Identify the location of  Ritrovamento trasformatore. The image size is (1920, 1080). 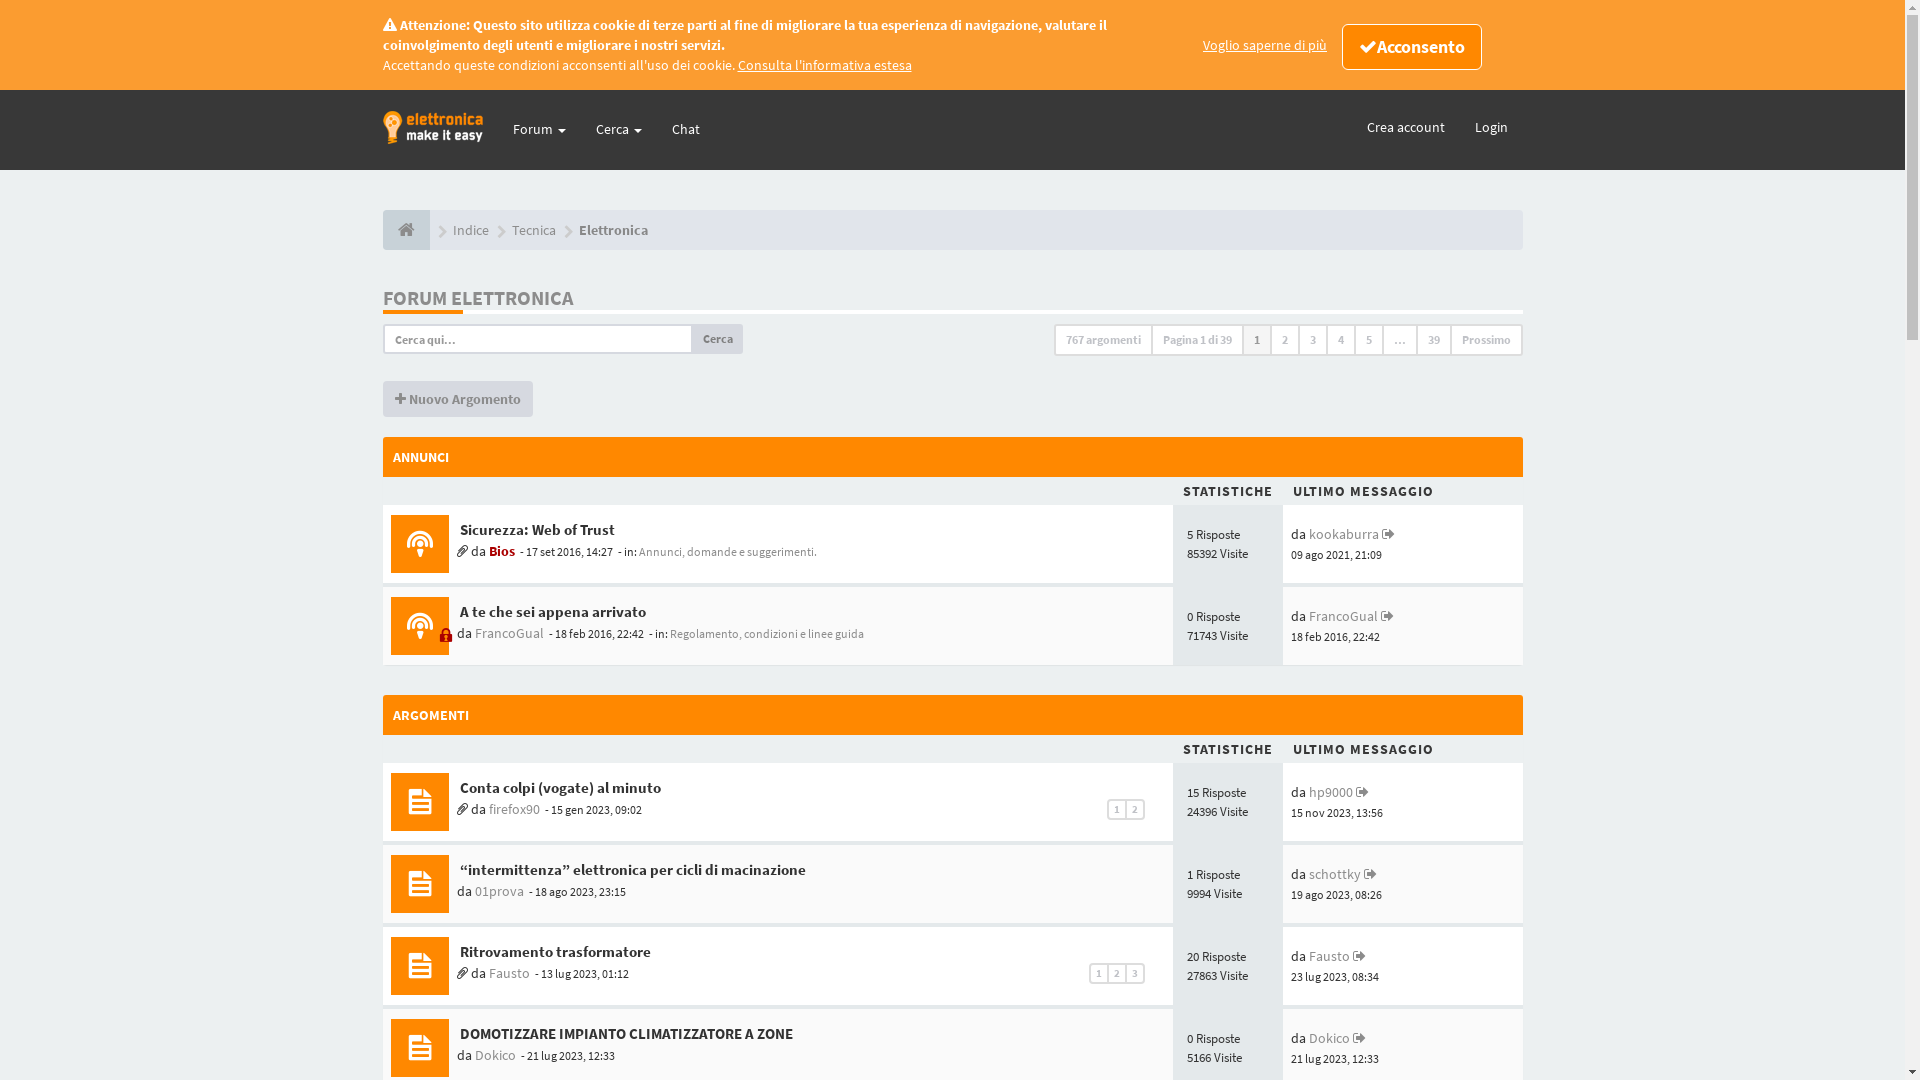
(553, 952).